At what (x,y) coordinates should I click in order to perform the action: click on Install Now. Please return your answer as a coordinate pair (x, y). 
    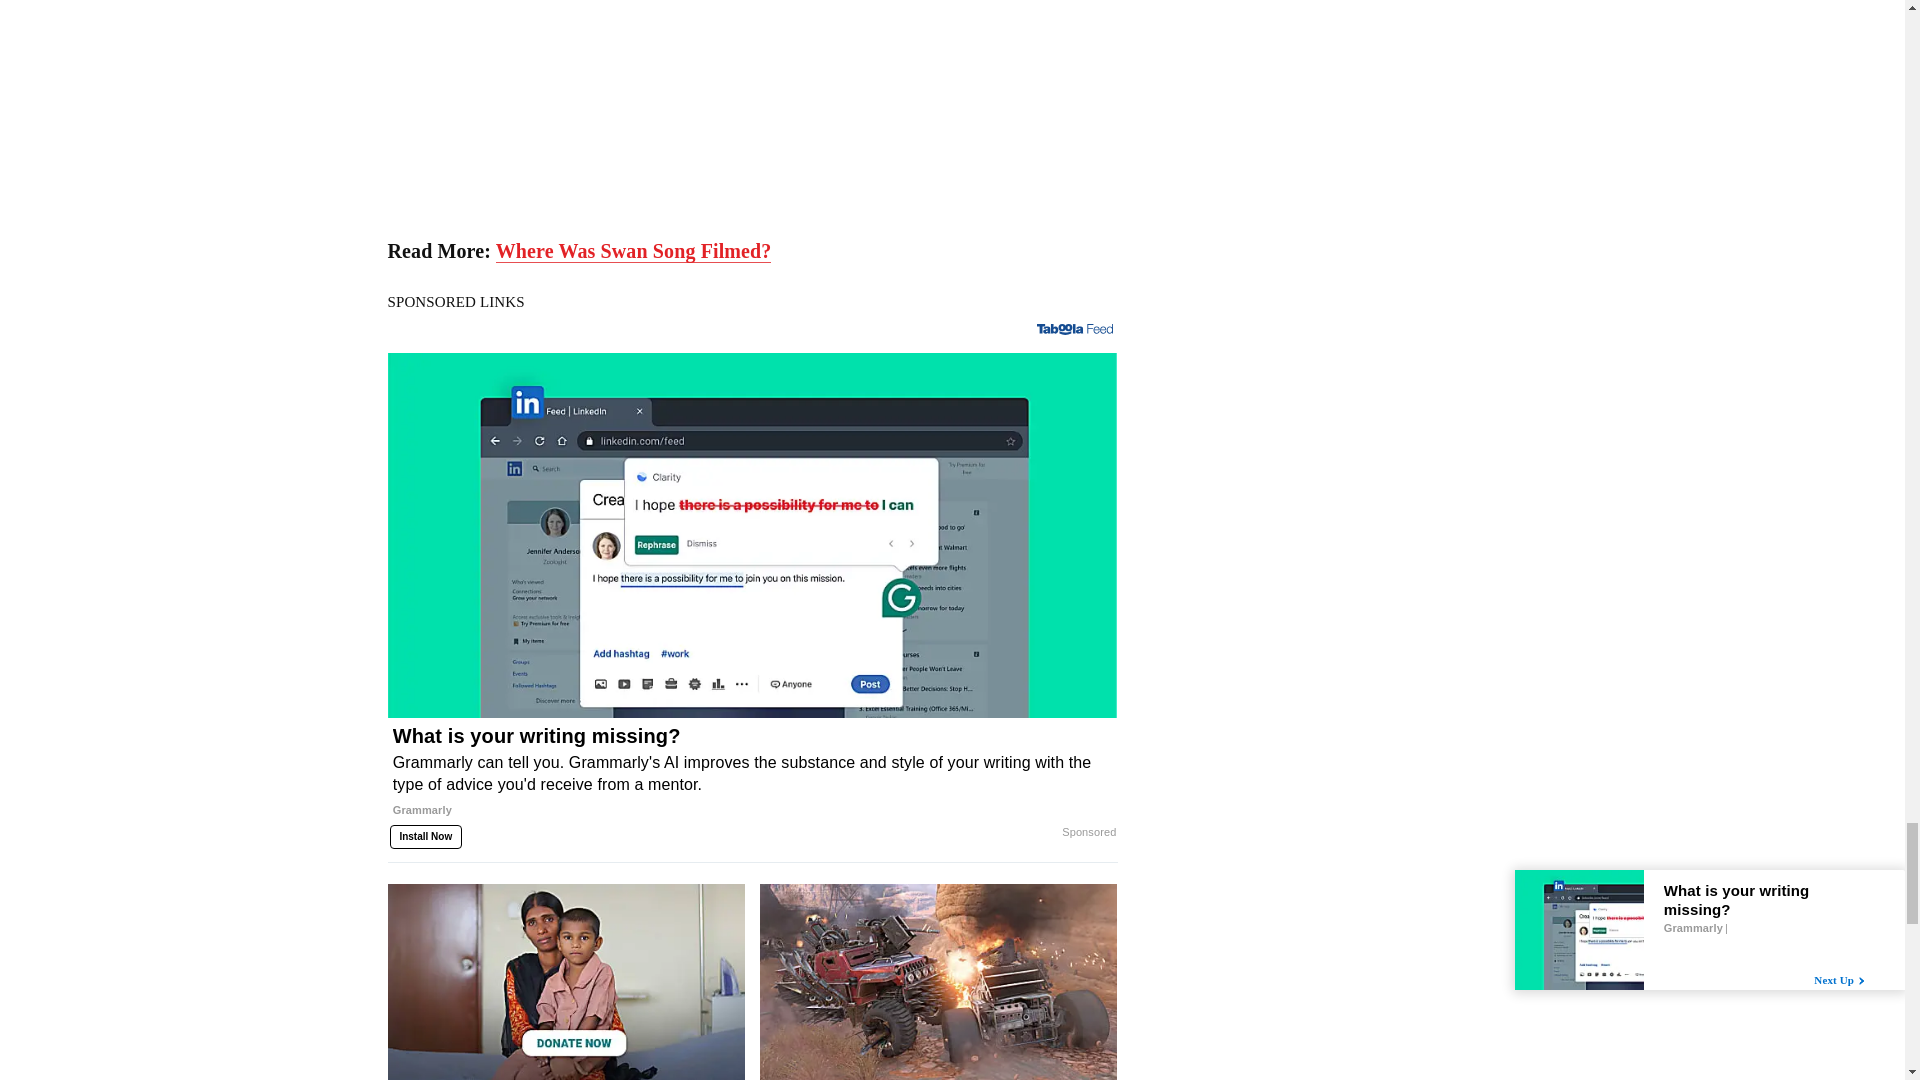
    Looking at the image, I should click on (426, 836).